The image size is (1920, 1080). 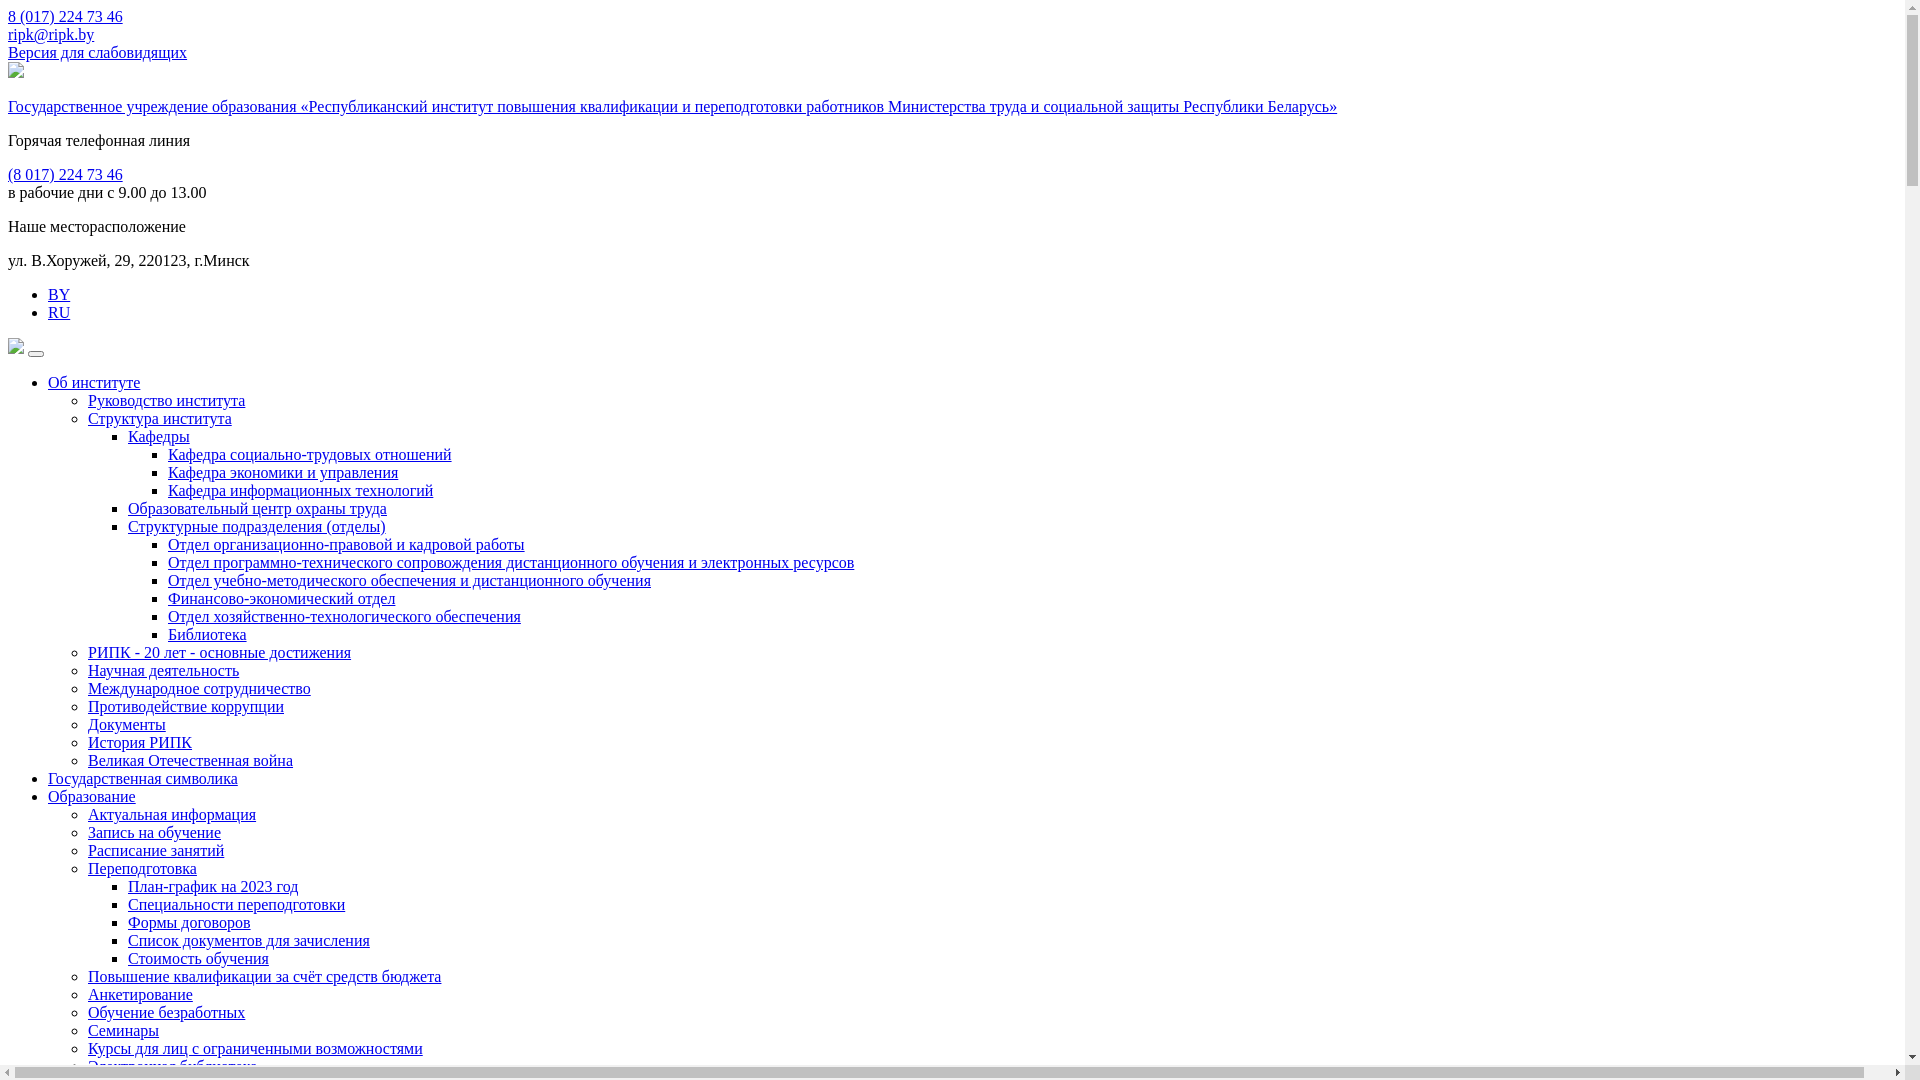 What do you see at coordinates (59, 294) in the screenshot?
I see `BY` at bounding box center [59, 294].